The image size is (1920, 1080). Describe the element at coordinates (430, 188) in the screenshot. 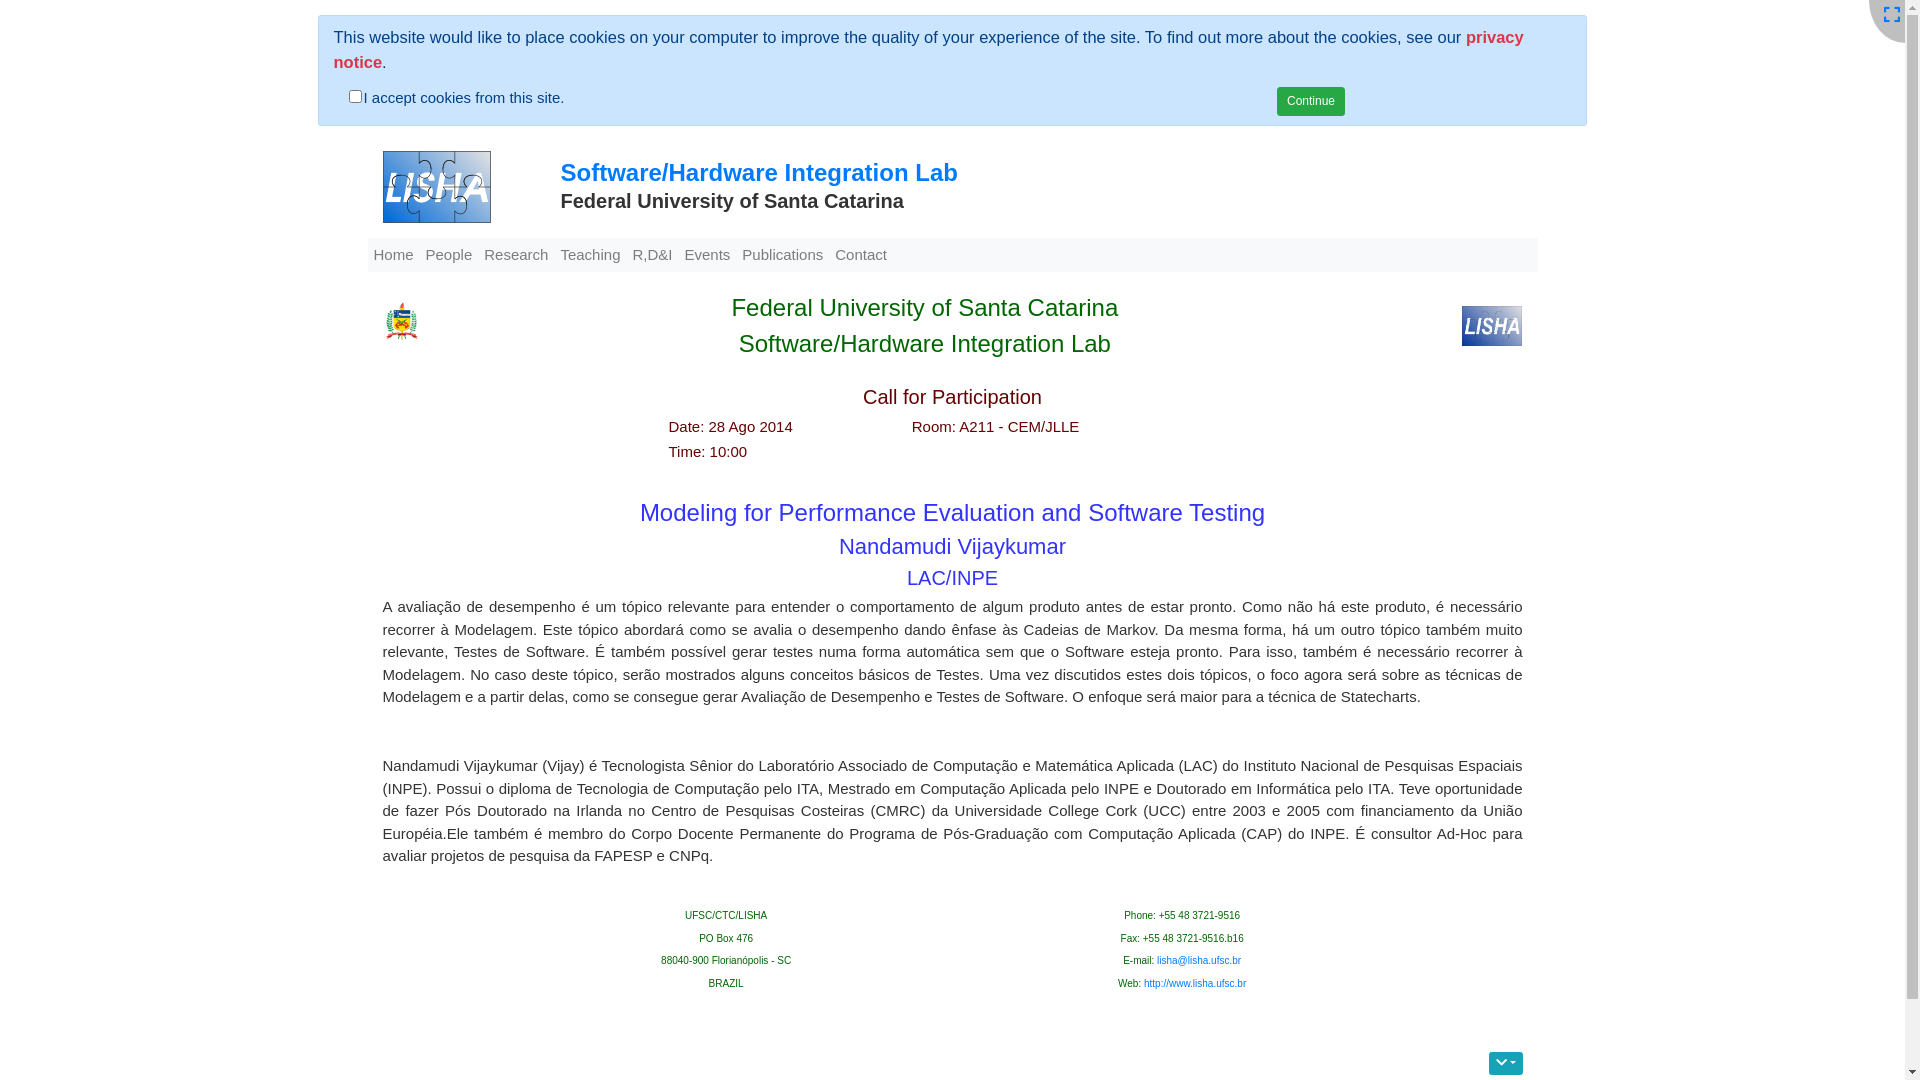

I see `LISHA` at that location.